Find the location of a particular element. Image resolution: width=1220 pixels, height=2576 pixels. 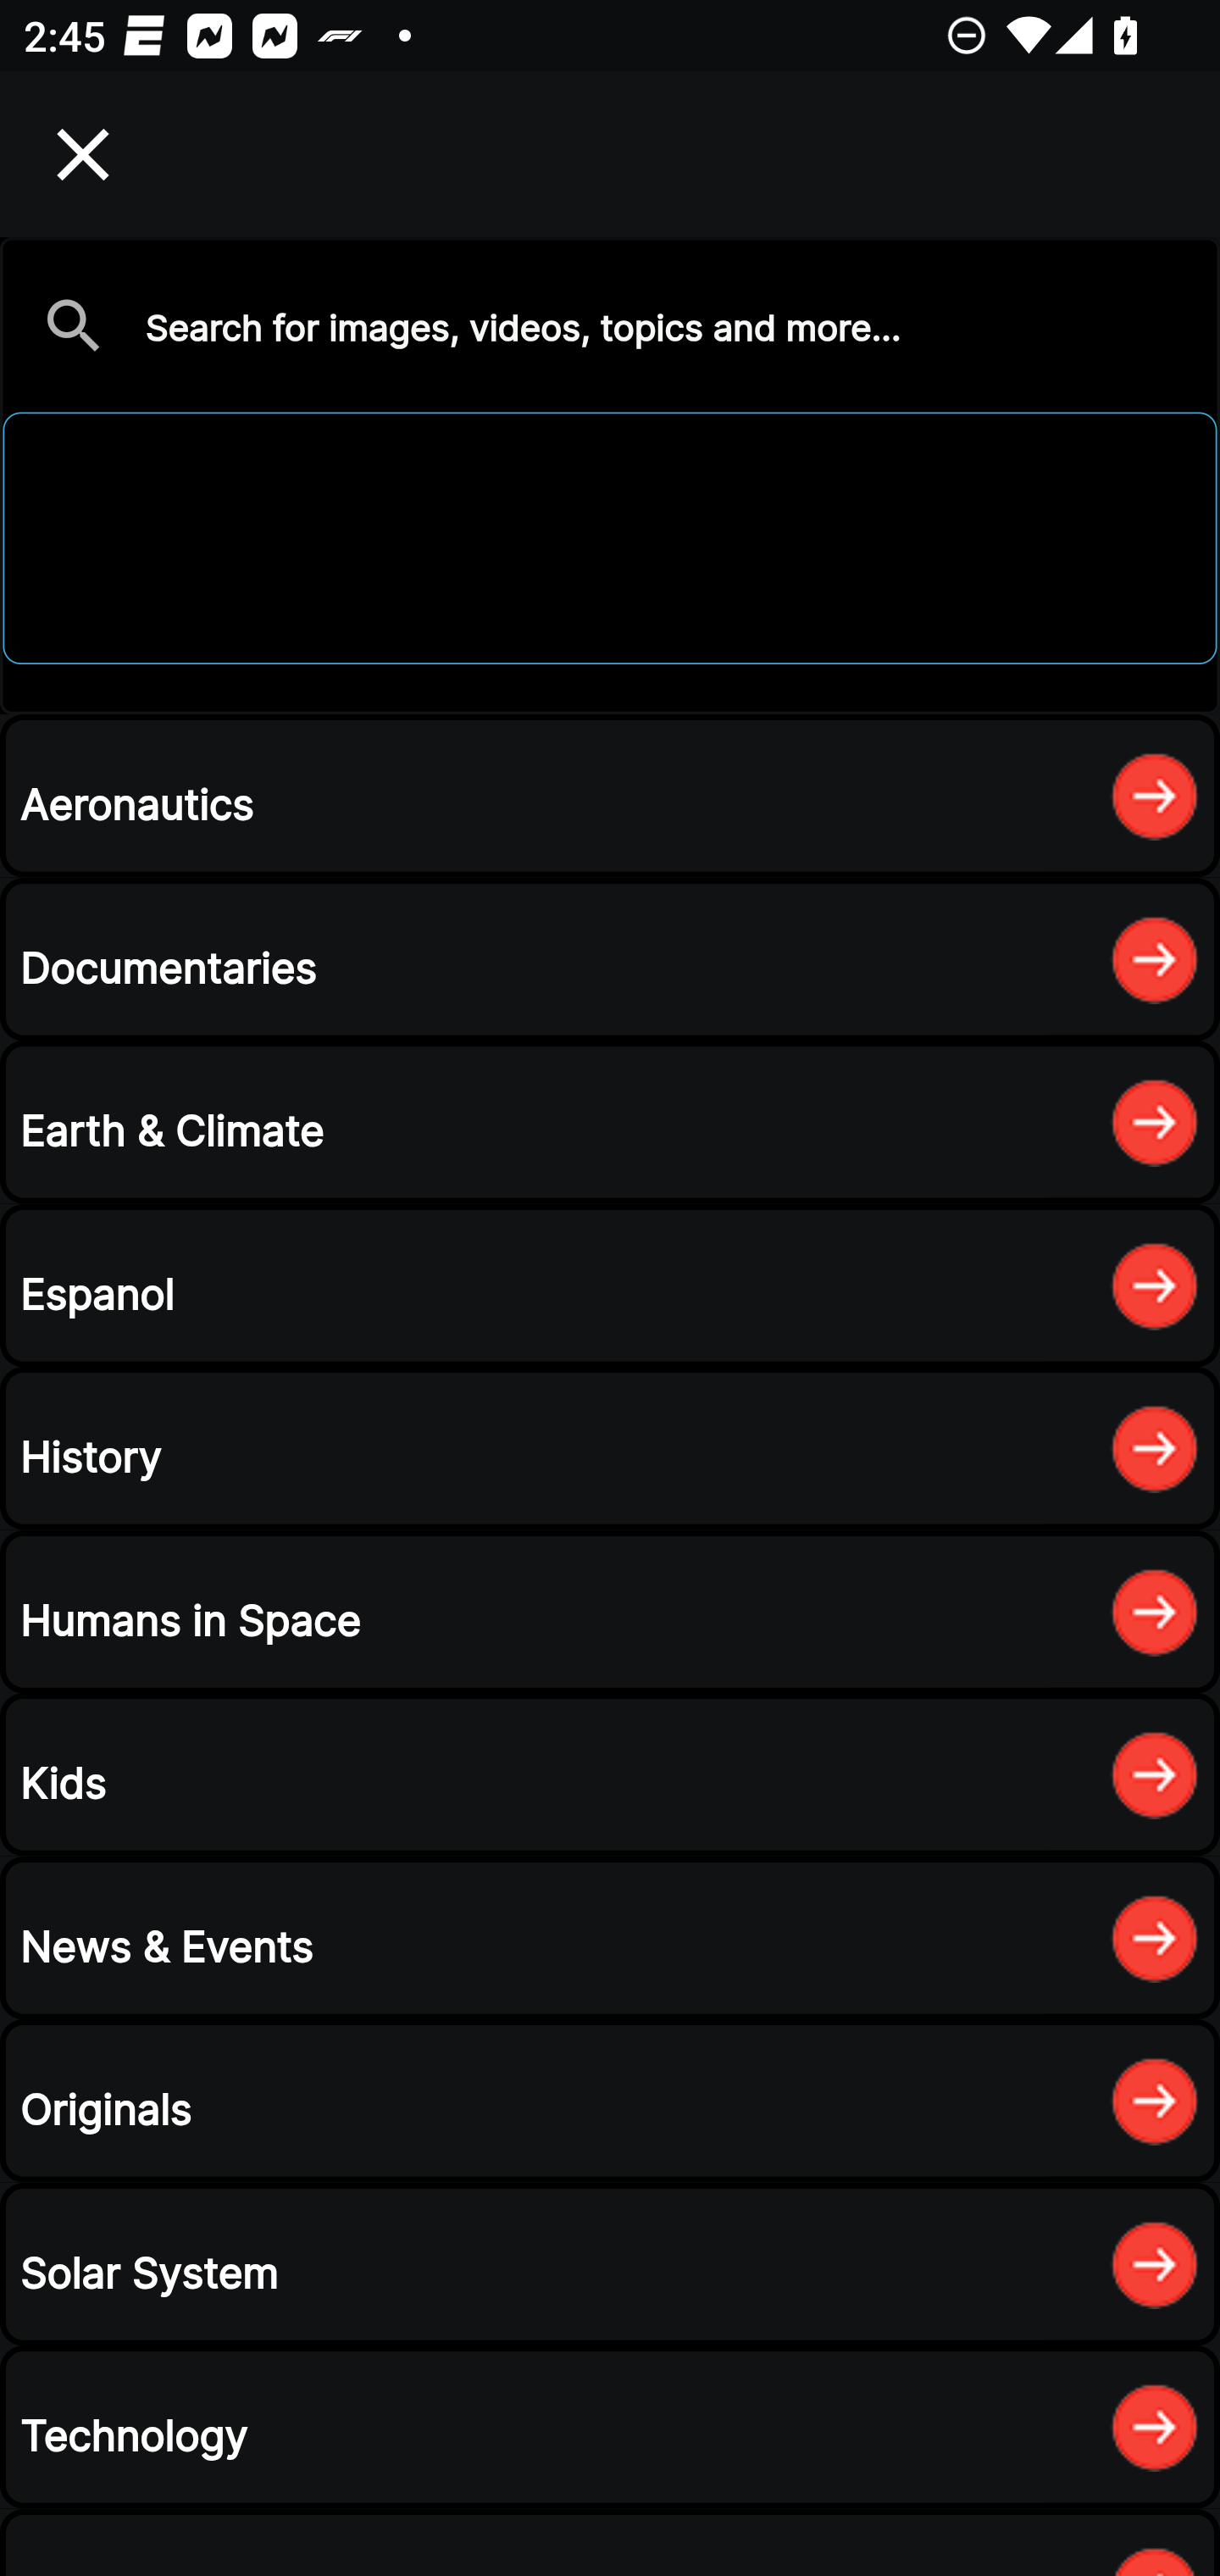

History is located at coordinates (610, 1449).